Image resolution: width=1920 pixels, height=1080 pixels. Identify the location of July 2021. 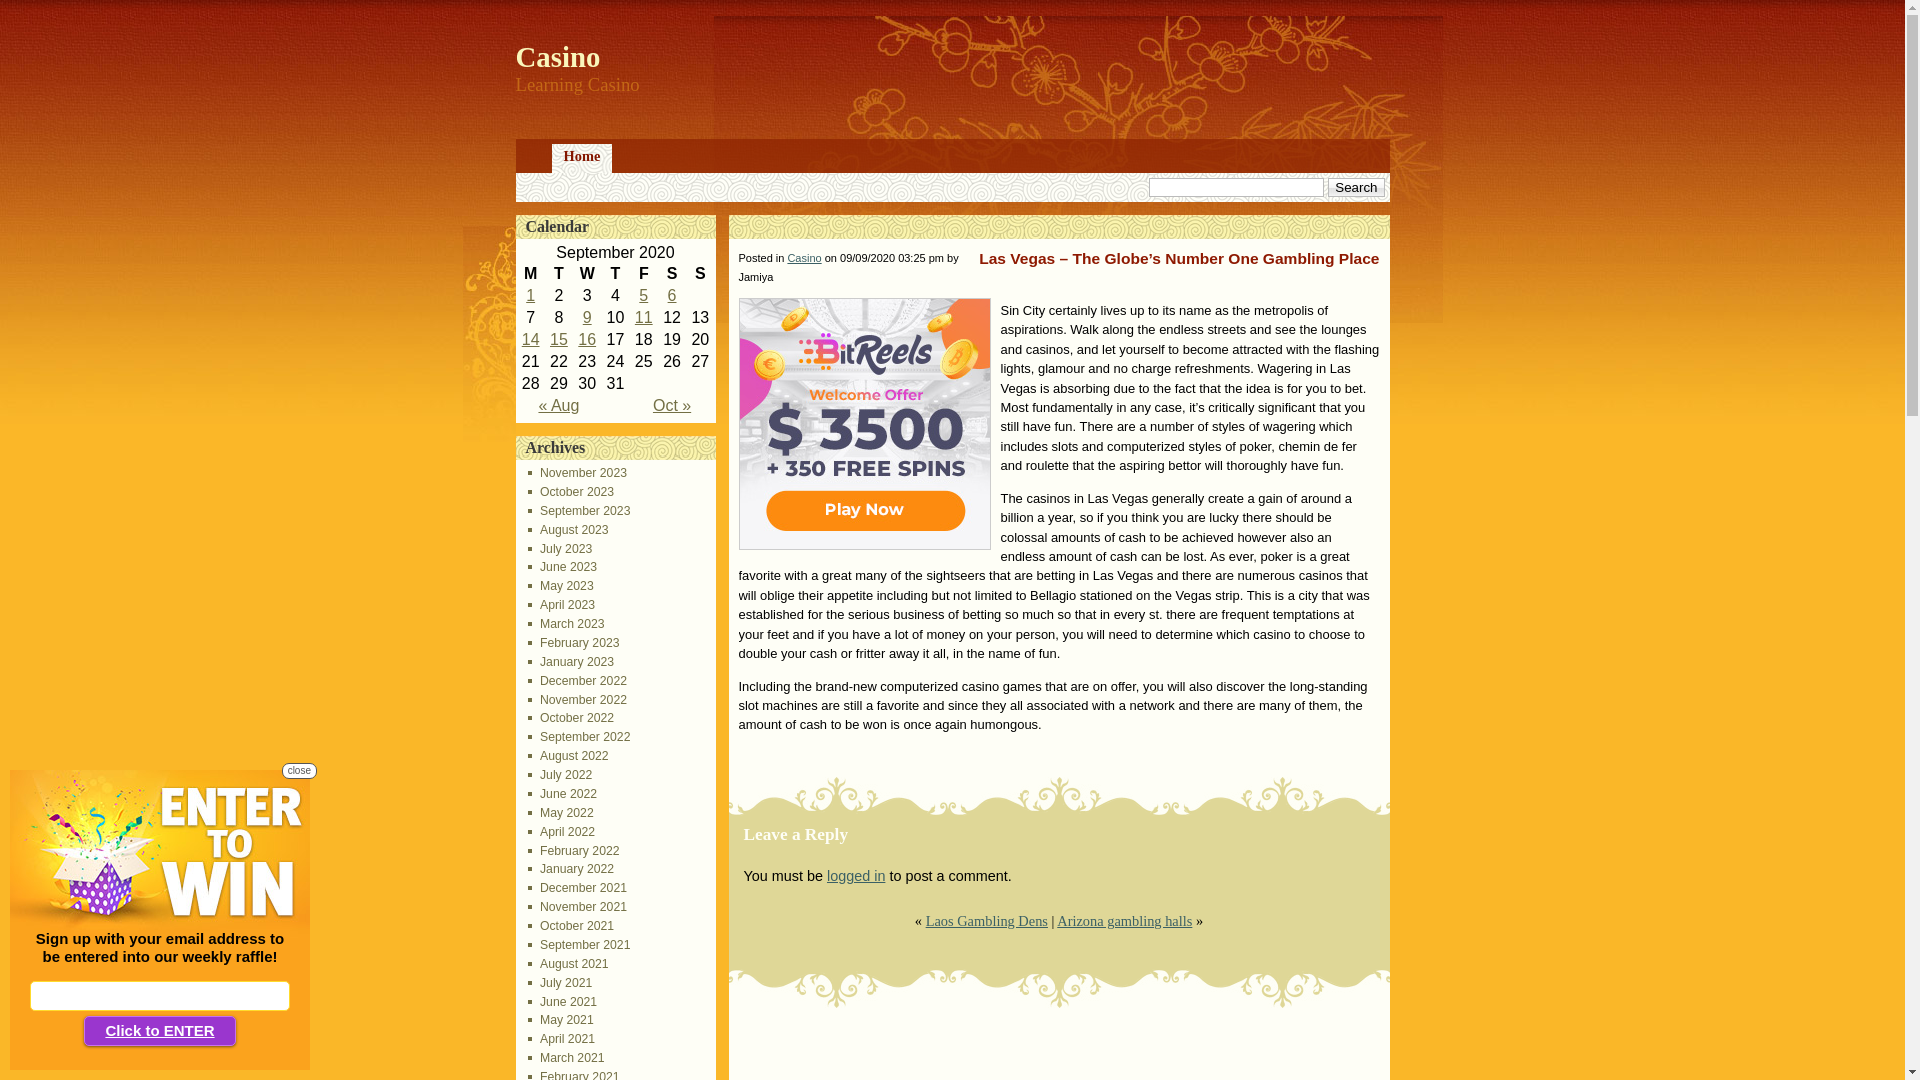
(560, 983).